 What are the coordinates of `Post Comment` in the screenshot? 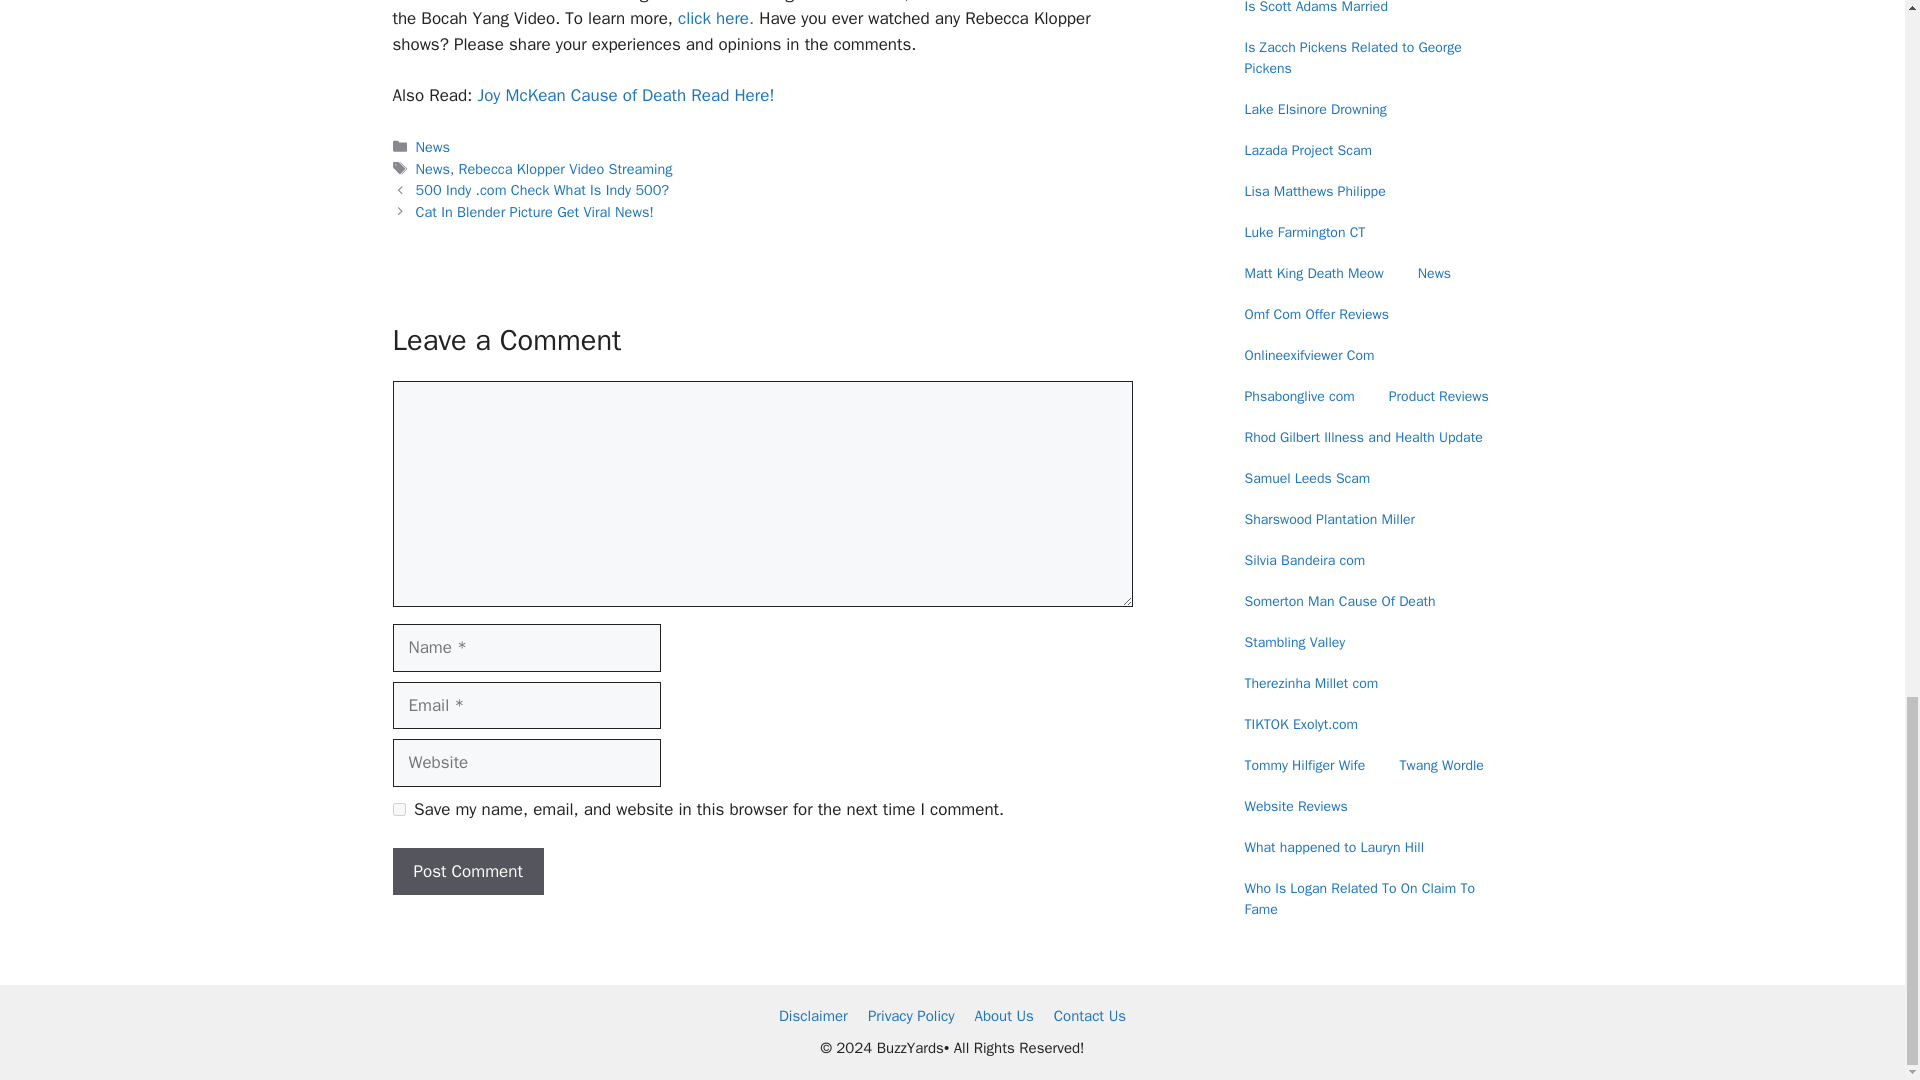 It's located at (467, 872).